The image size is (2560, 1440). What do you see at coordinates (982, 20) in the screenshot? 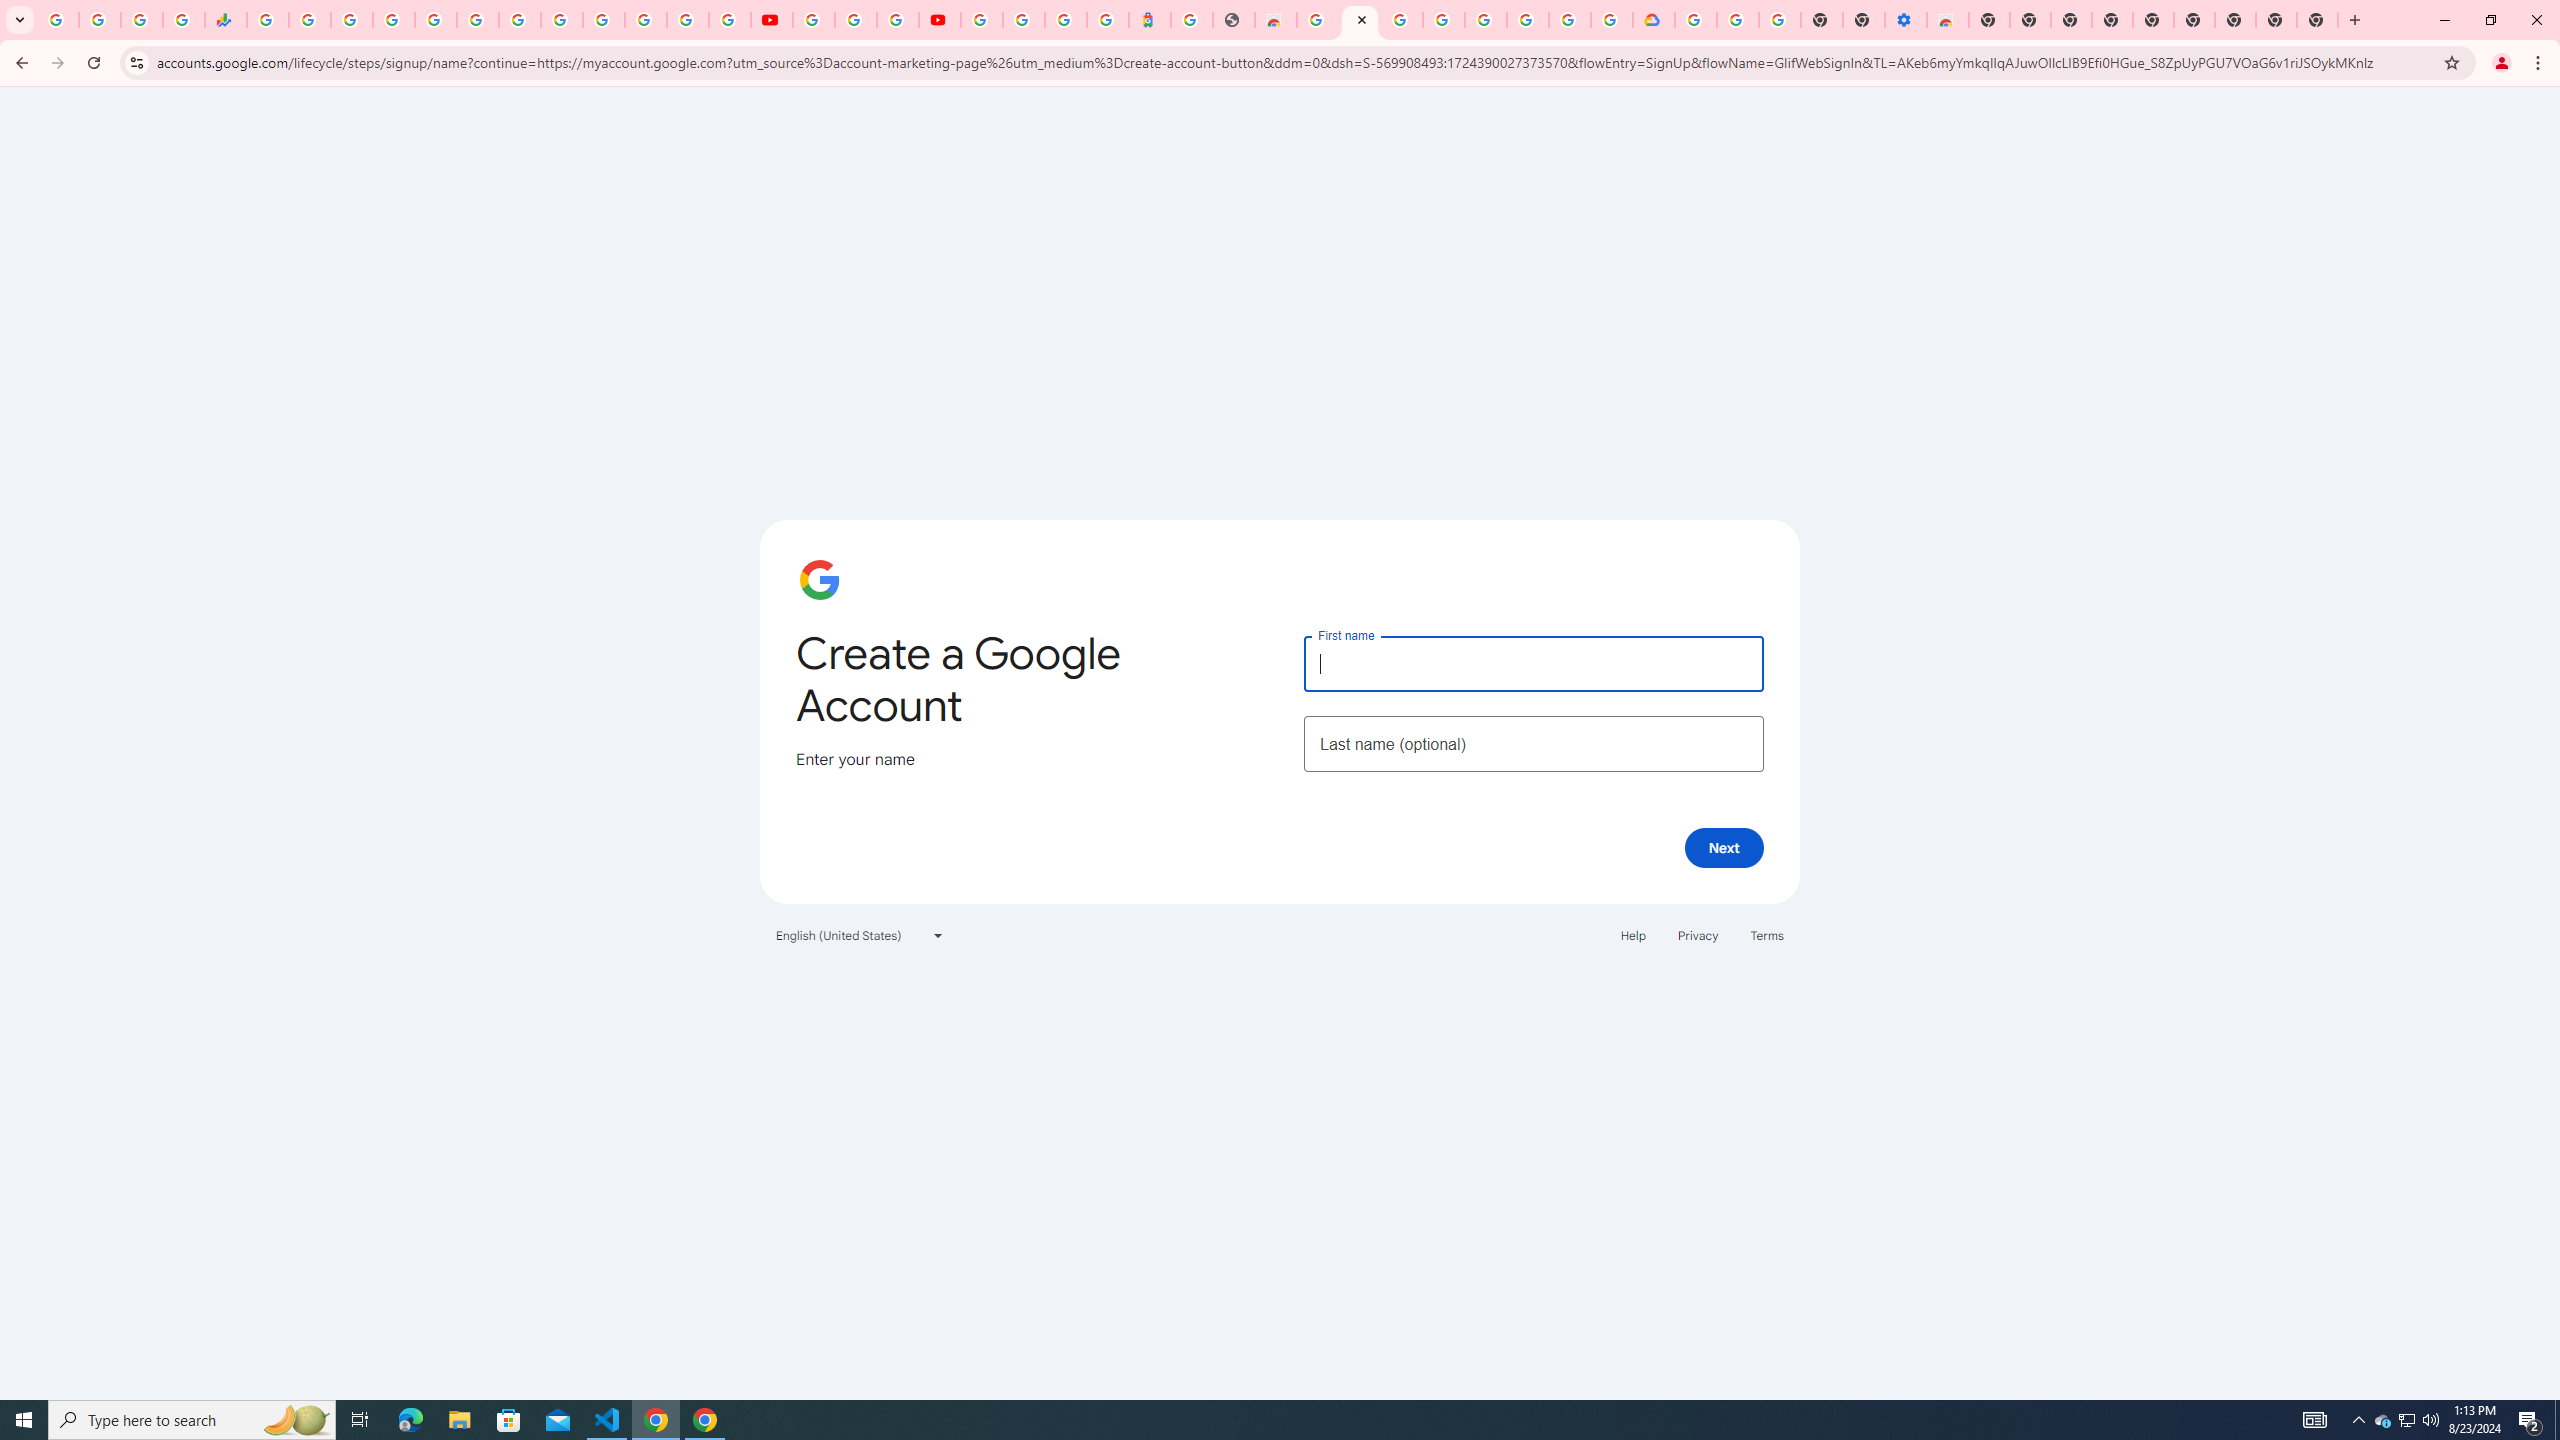
I see `Sign in - Google Accounts` at bounding box center [982, 20].